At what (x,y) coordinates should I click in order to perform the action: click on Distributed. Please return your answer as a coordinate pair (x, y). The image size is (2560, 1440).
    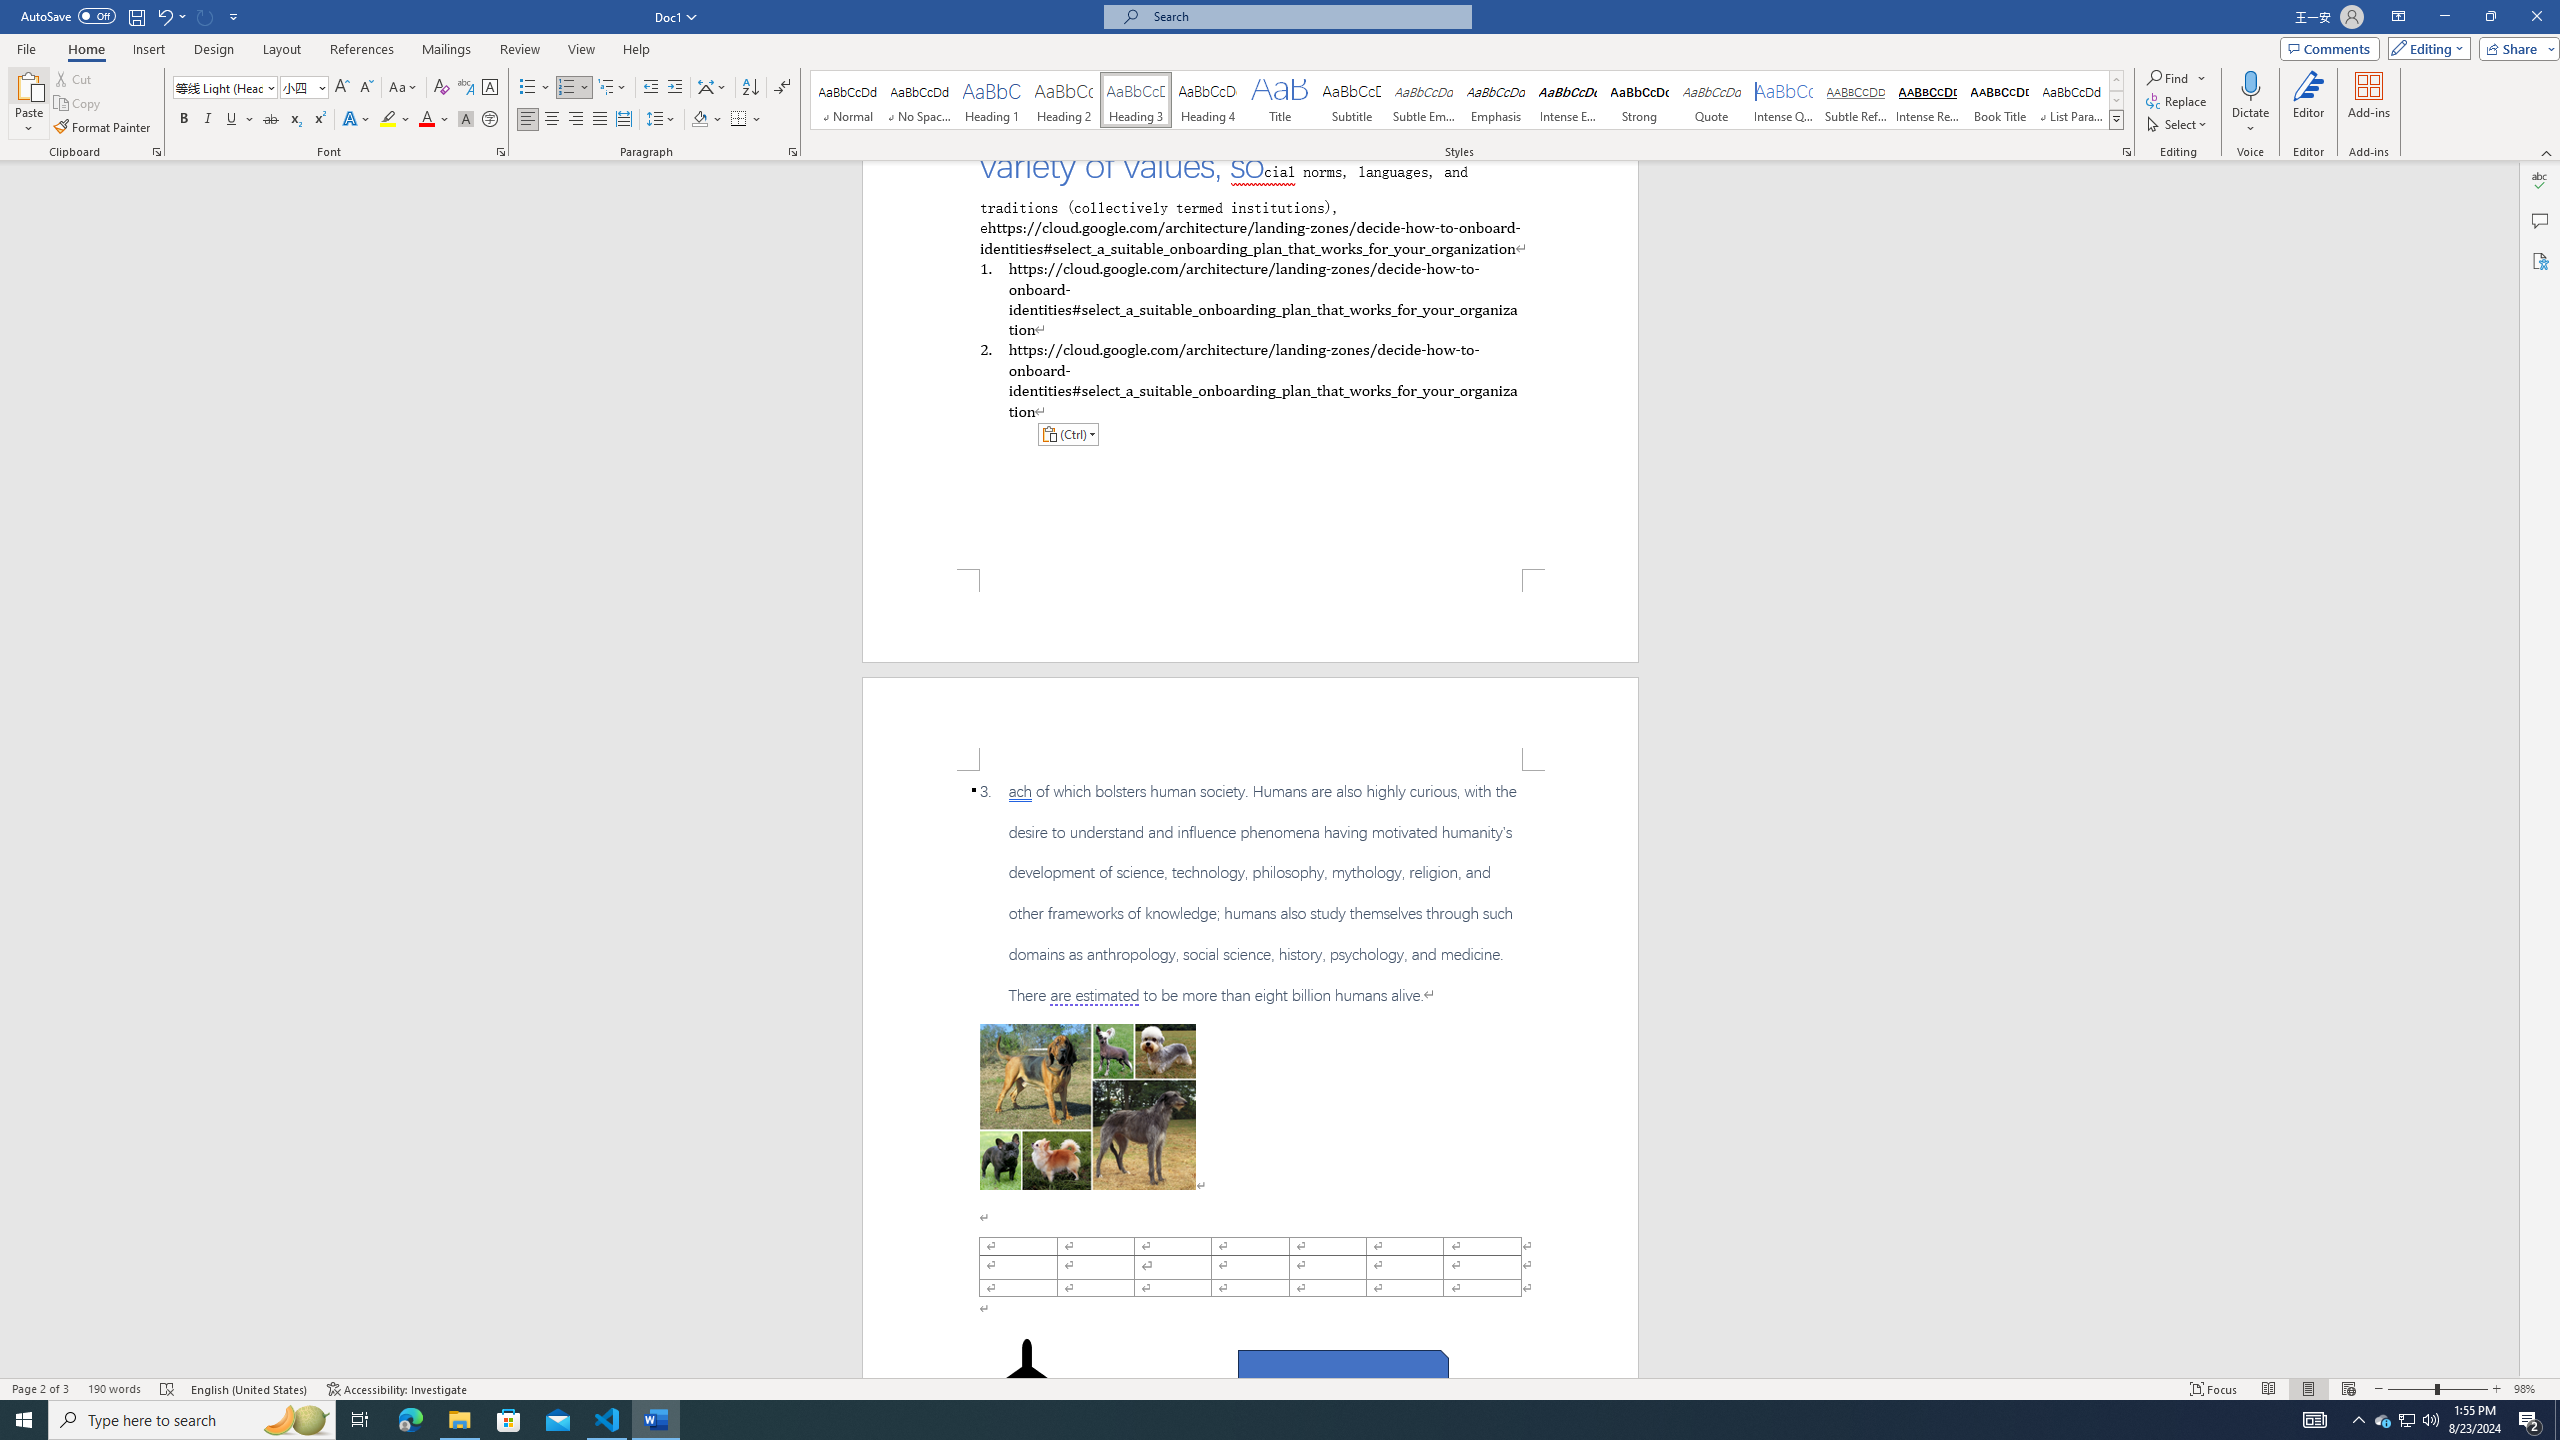
    Looking at the image, I should click on (622, 120).